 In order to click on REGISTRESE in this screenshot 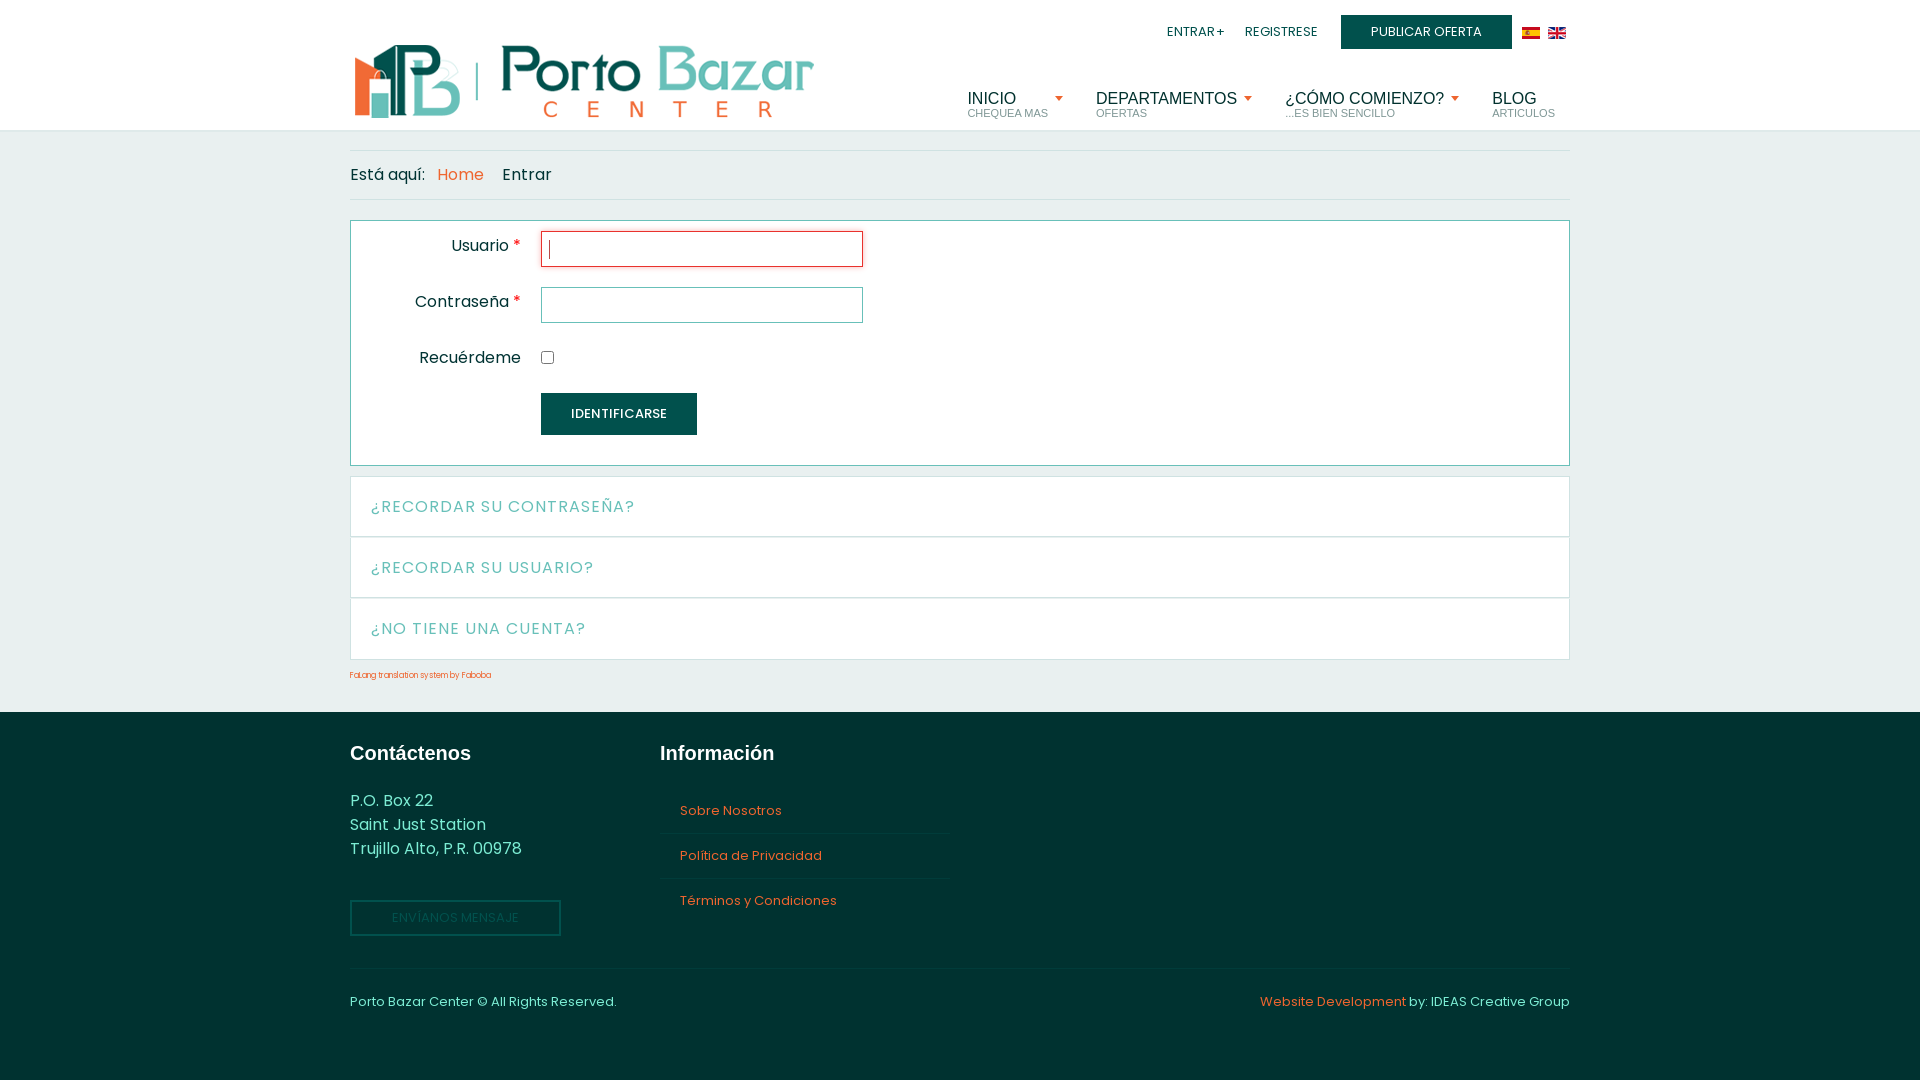, I will do `click(1276, 32)`.